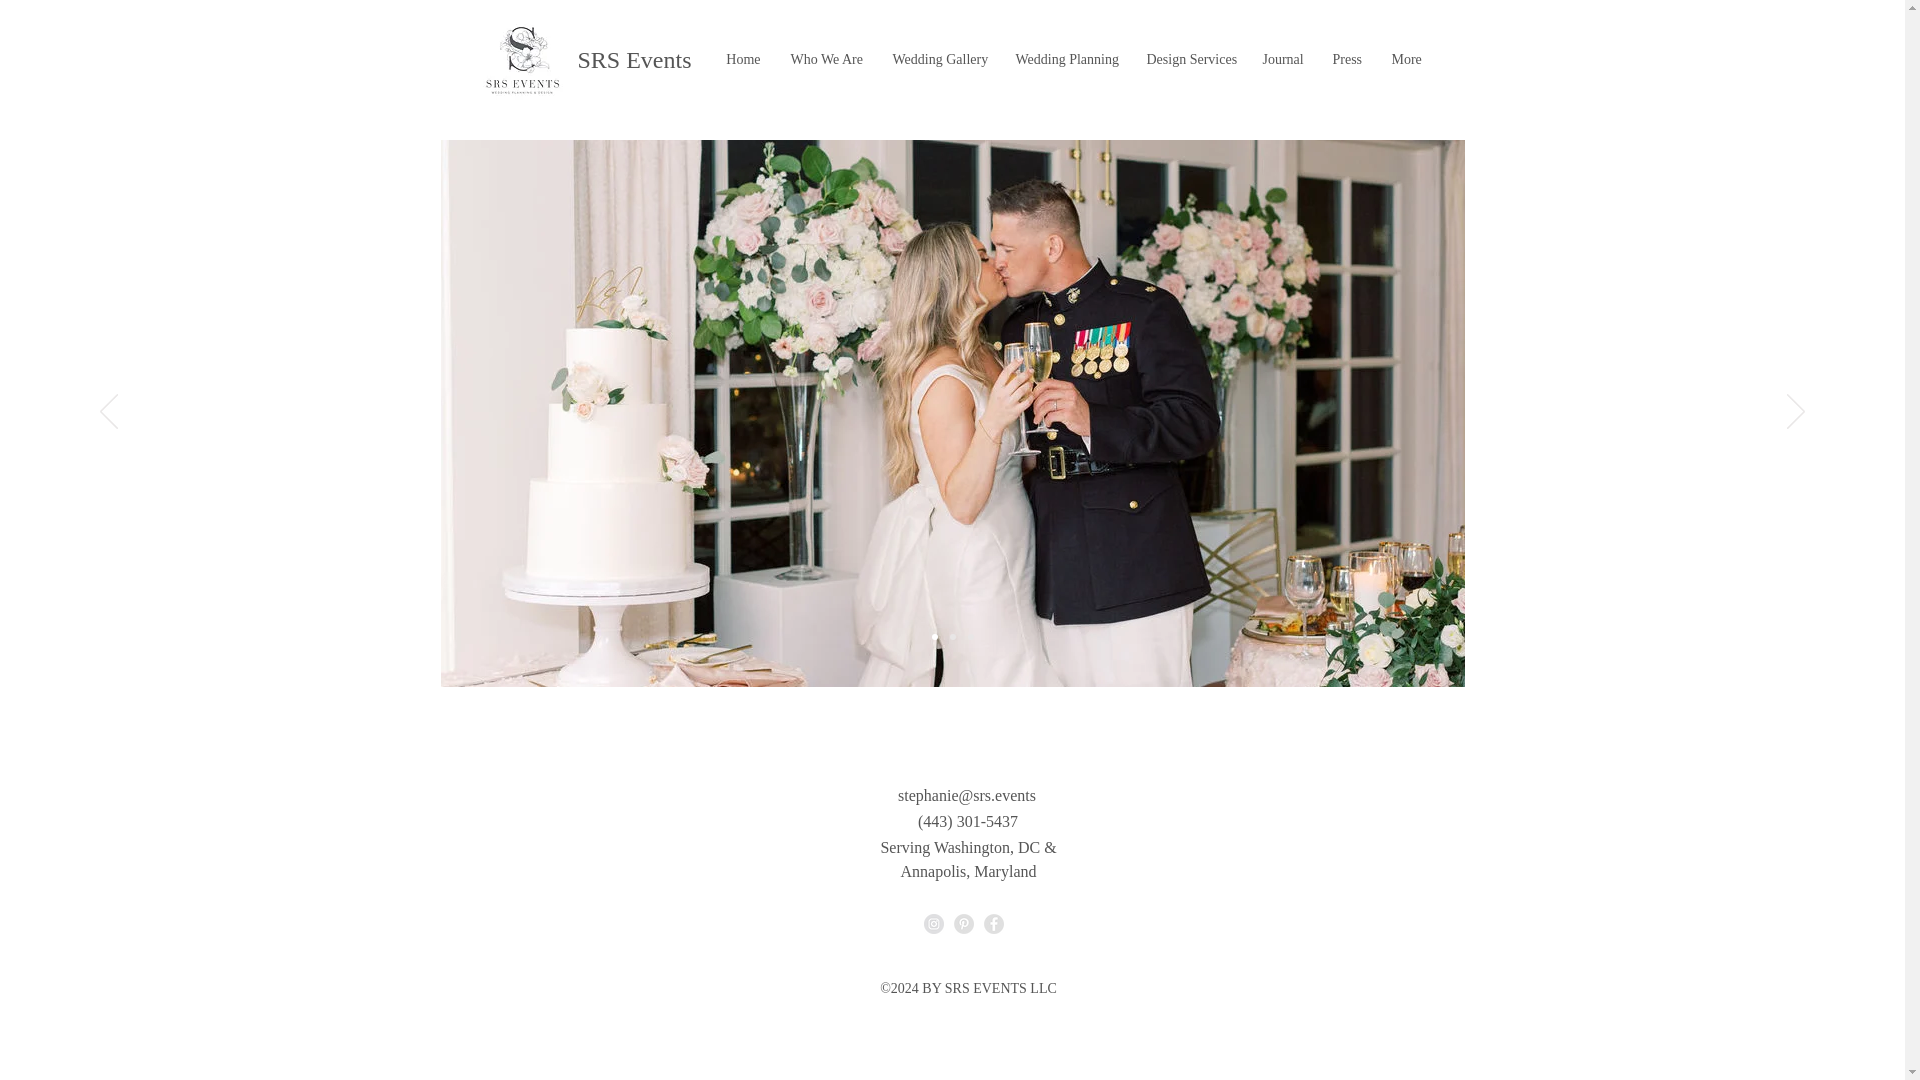  Describe the element at coordinates (742, 60) in the screenshot. I see `Home` at that location.